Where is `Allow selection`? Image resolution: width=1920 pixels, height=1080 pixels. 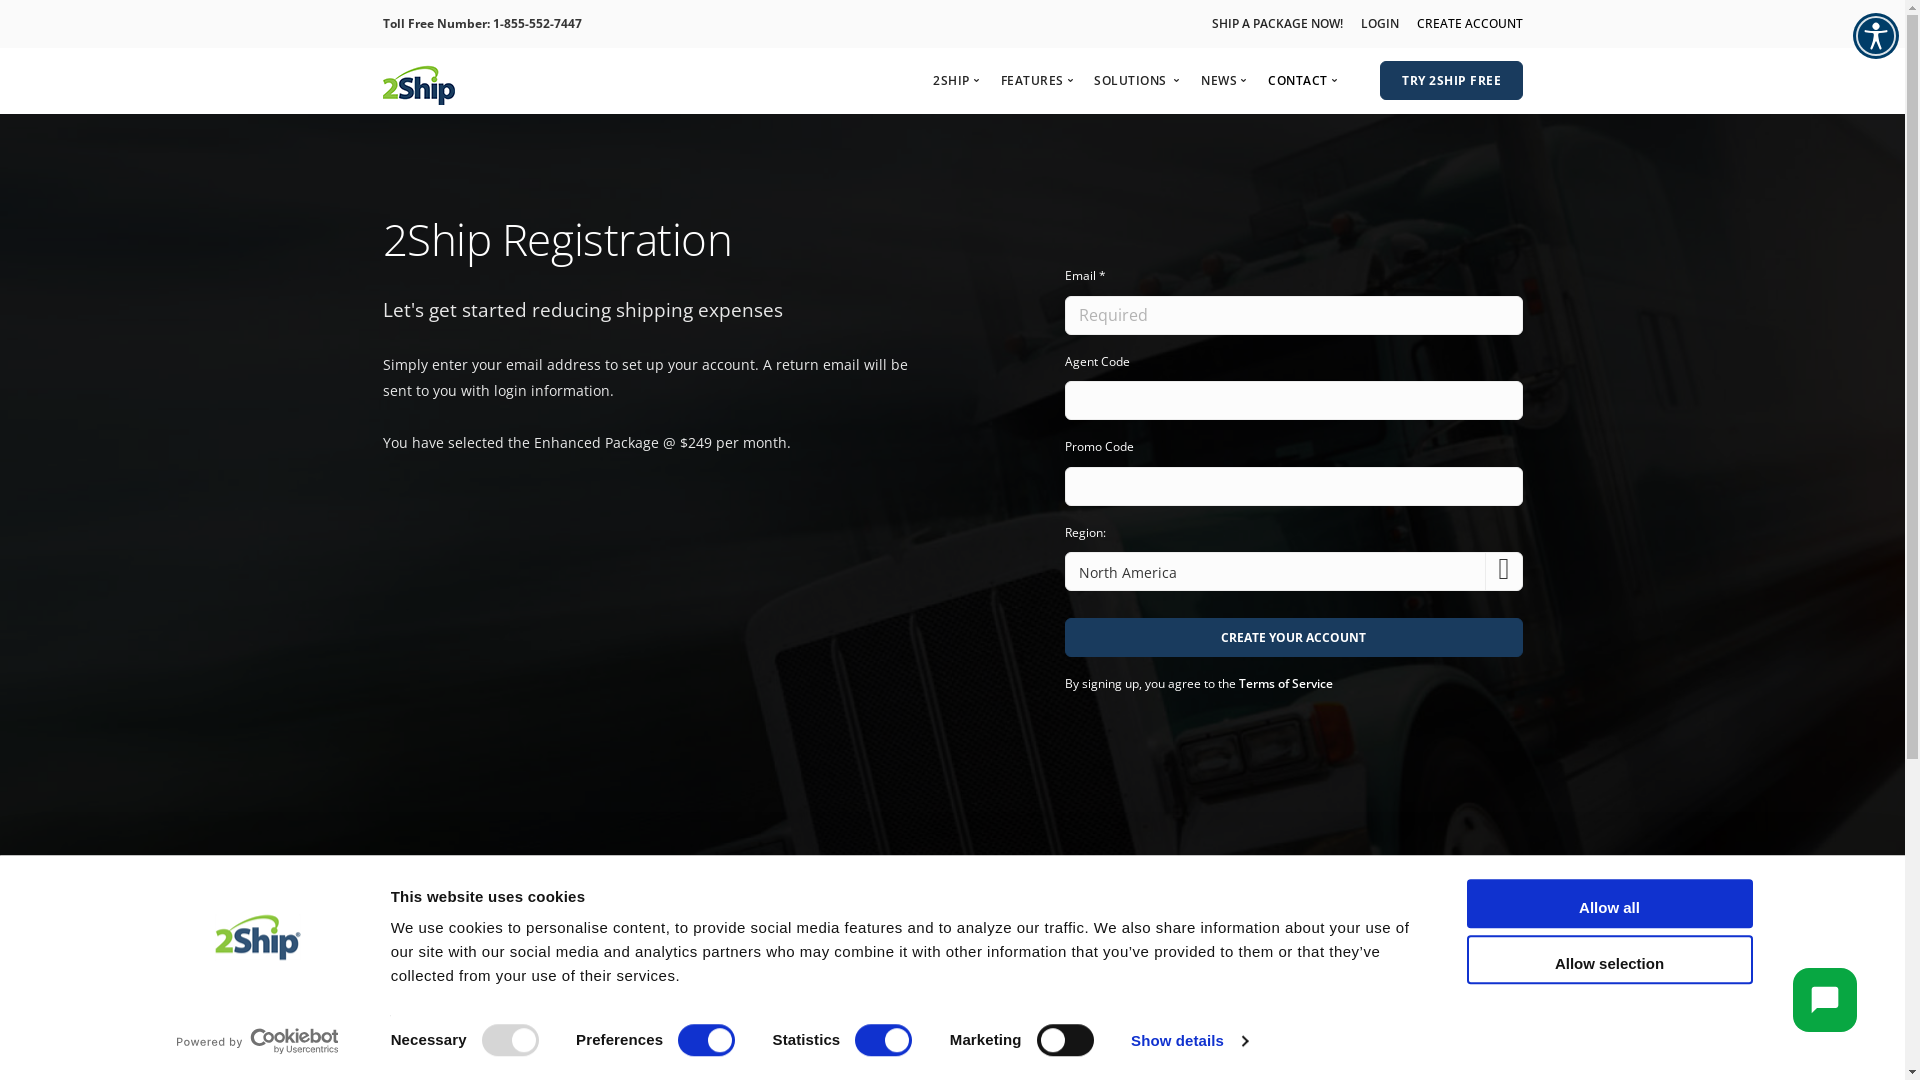 Allow selection is located at coordinates (1609, 960).